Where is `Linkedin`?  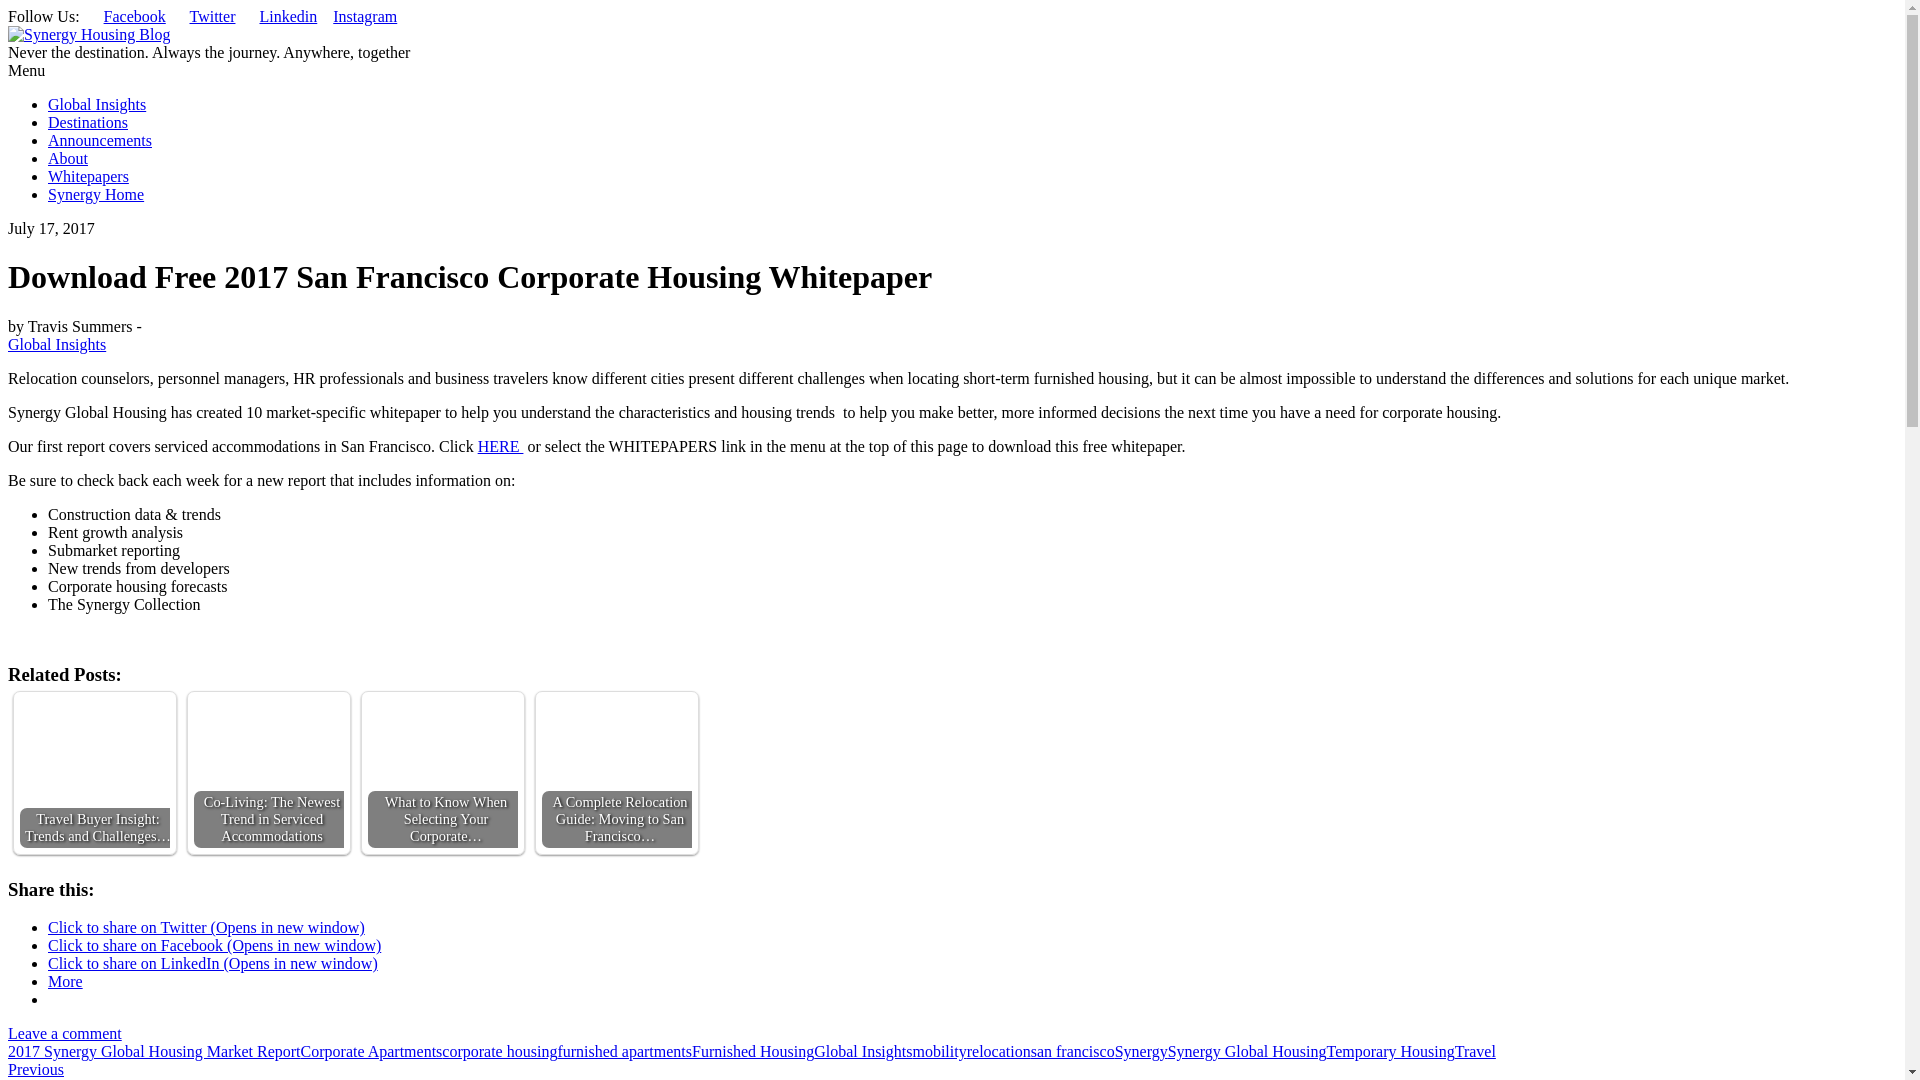
Linkedin is located at coordinates (288, 16).